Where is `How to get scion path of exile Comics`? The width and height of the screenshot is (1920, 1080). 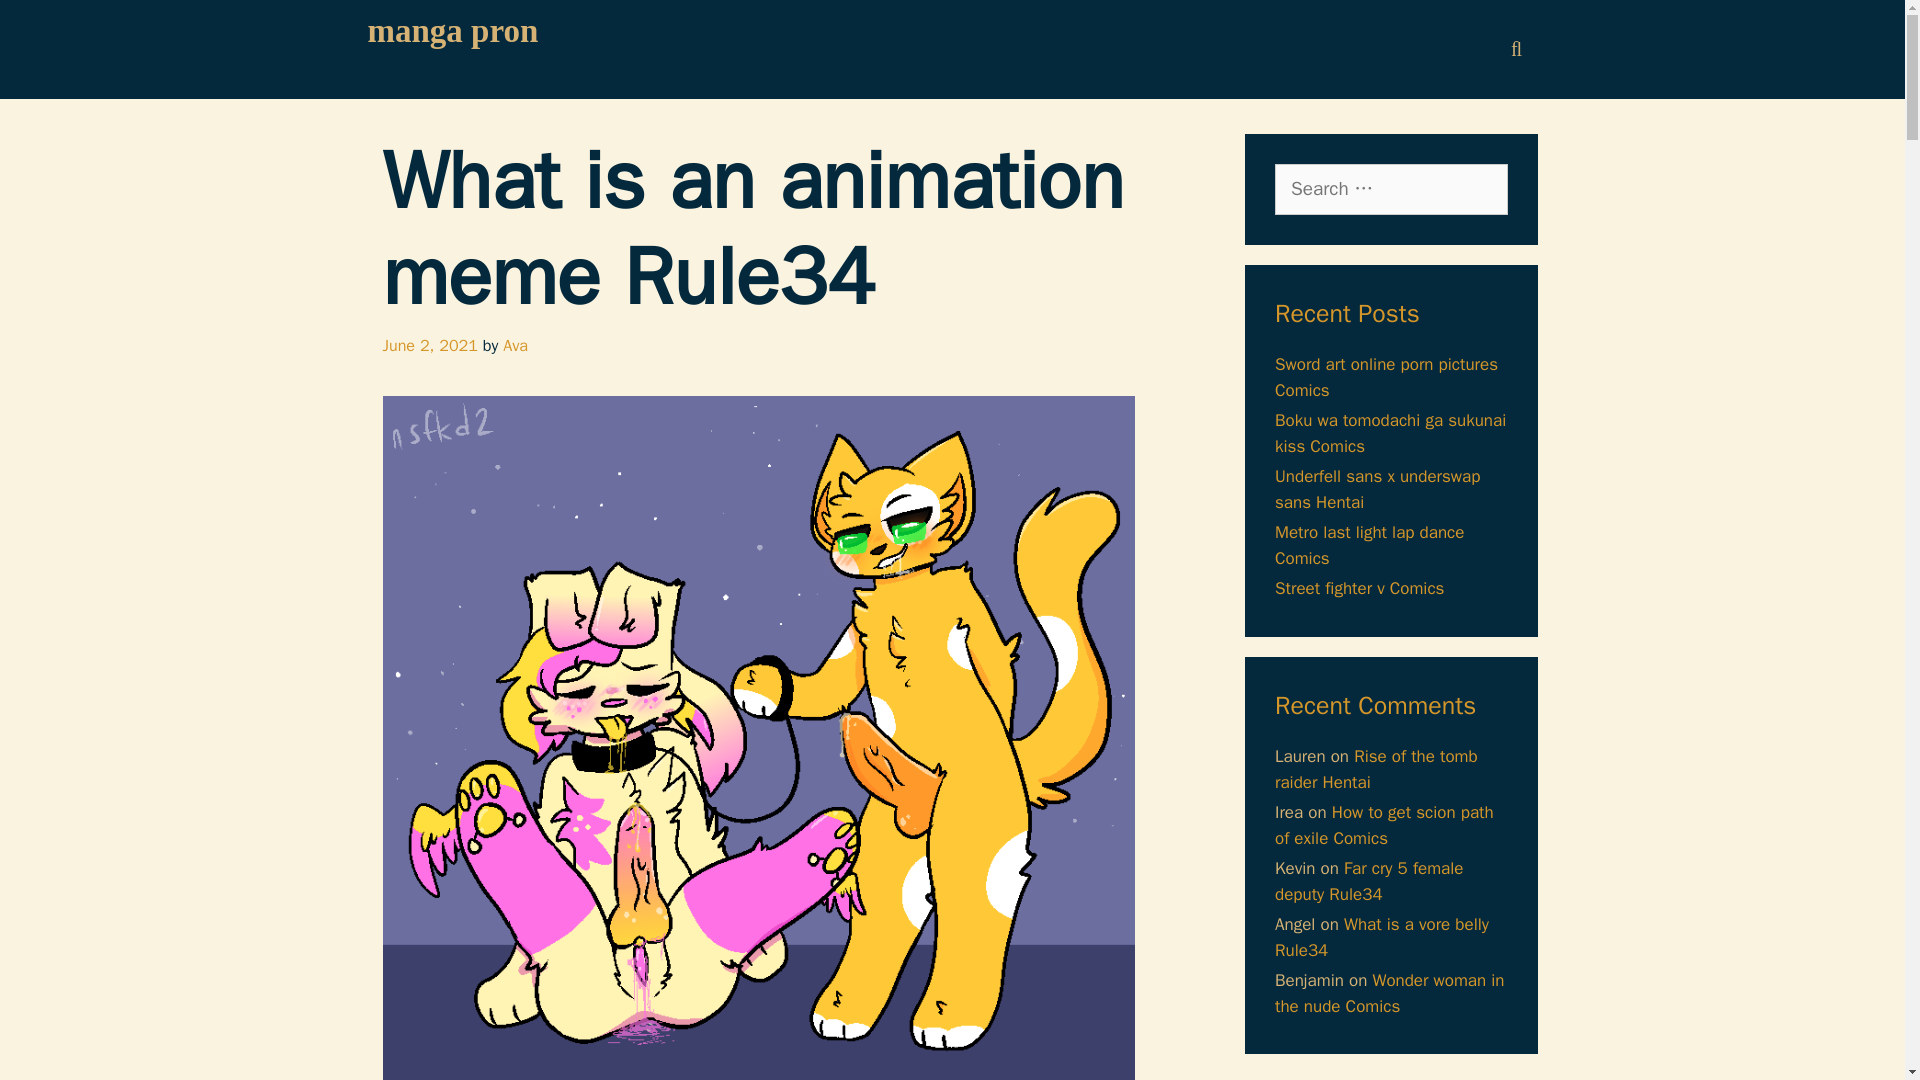
How to get scion path of exile Comics is located at coordinates (1384, 825).